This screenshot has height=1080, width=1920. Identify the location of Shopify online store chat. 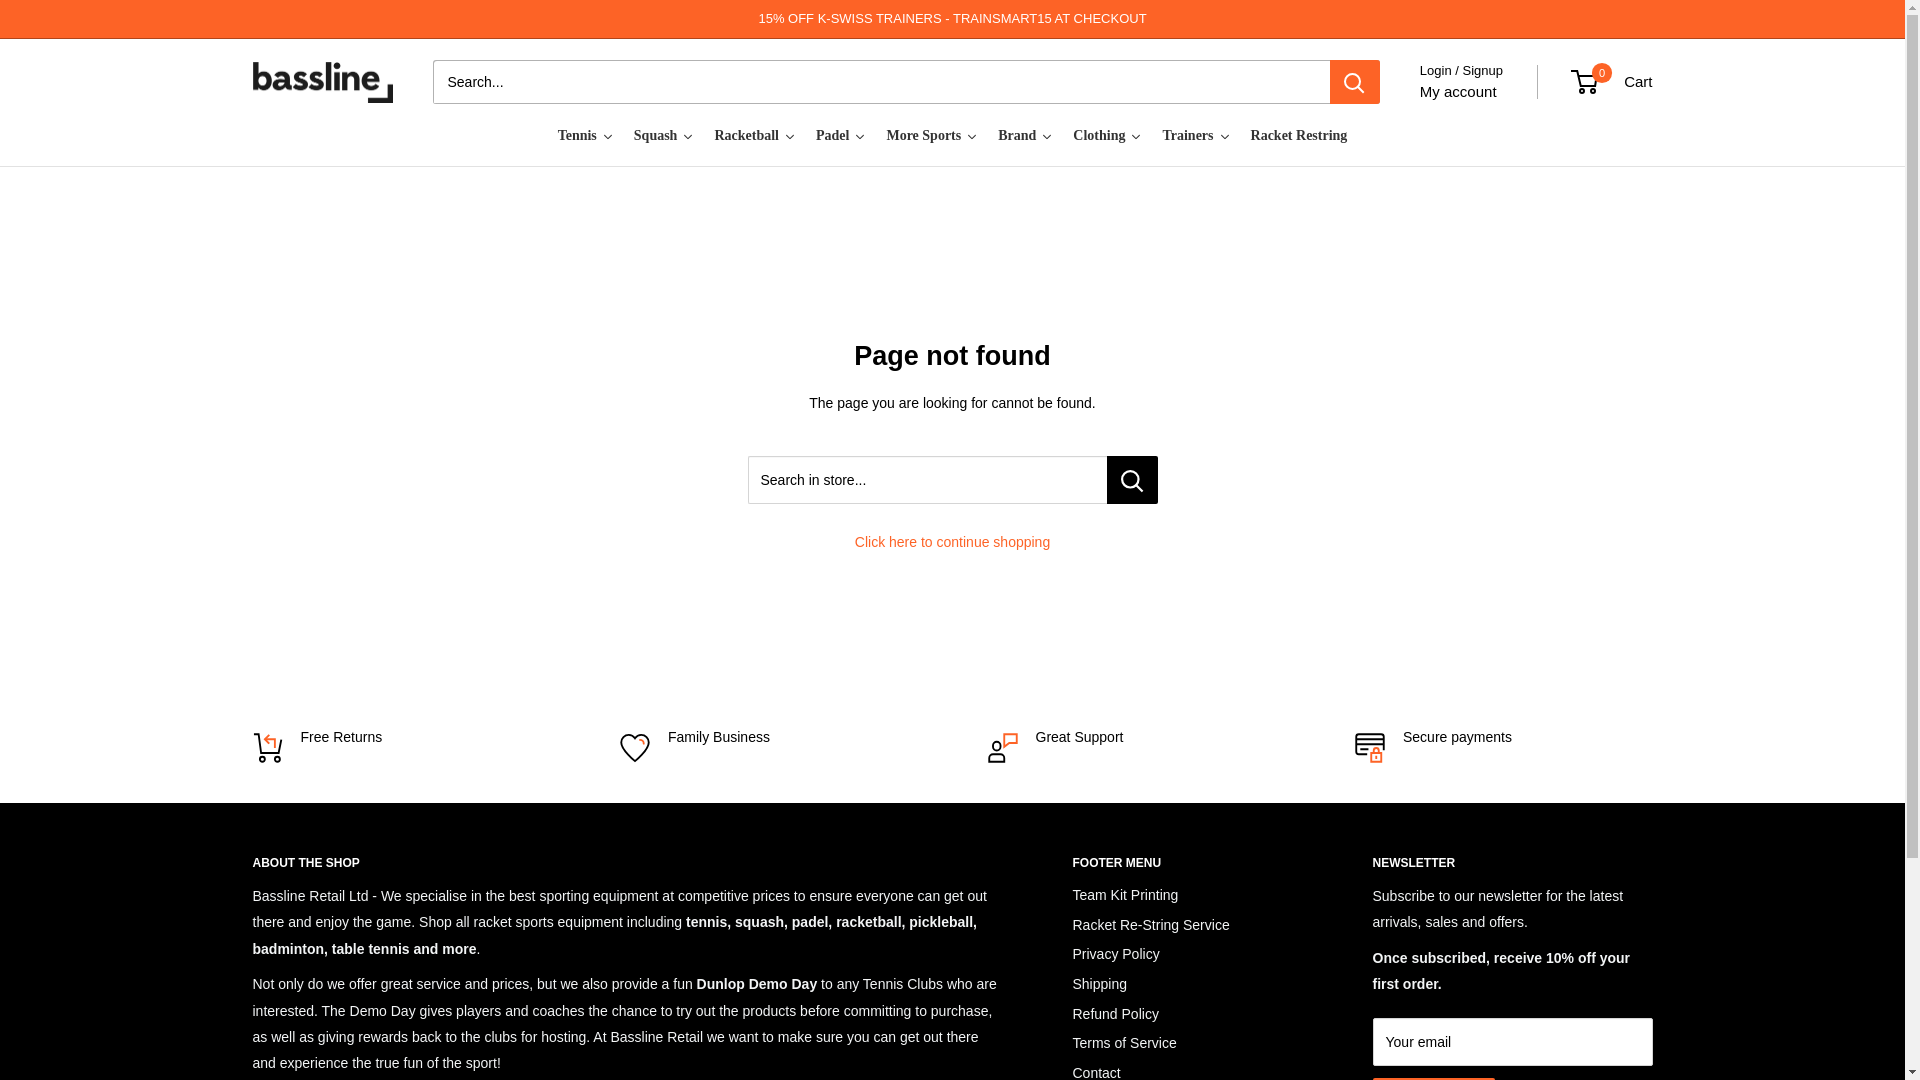
(664, 136).